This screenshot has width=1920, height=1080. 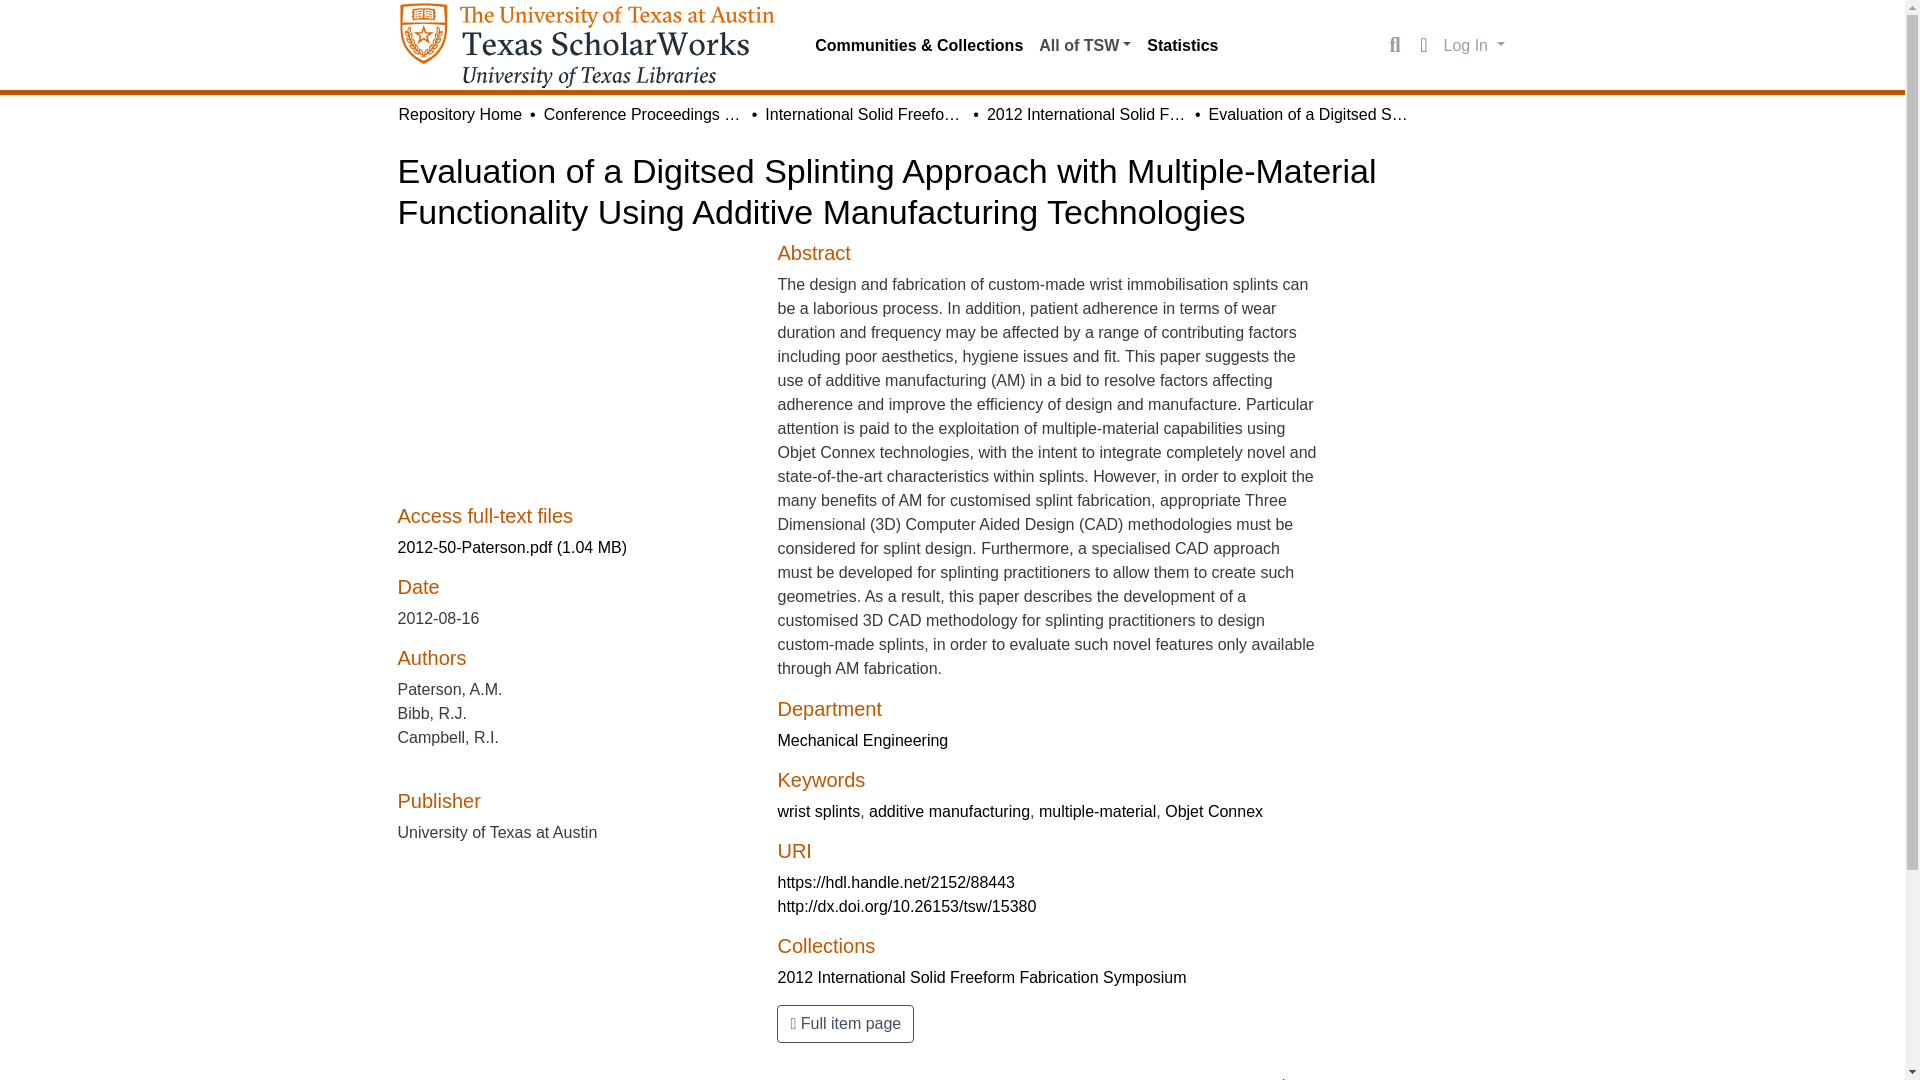 What do you see at coordinates (644, 114) in the screenshot?
I see `Conference Proceedings and Journals` at bounding box center [644, 114].